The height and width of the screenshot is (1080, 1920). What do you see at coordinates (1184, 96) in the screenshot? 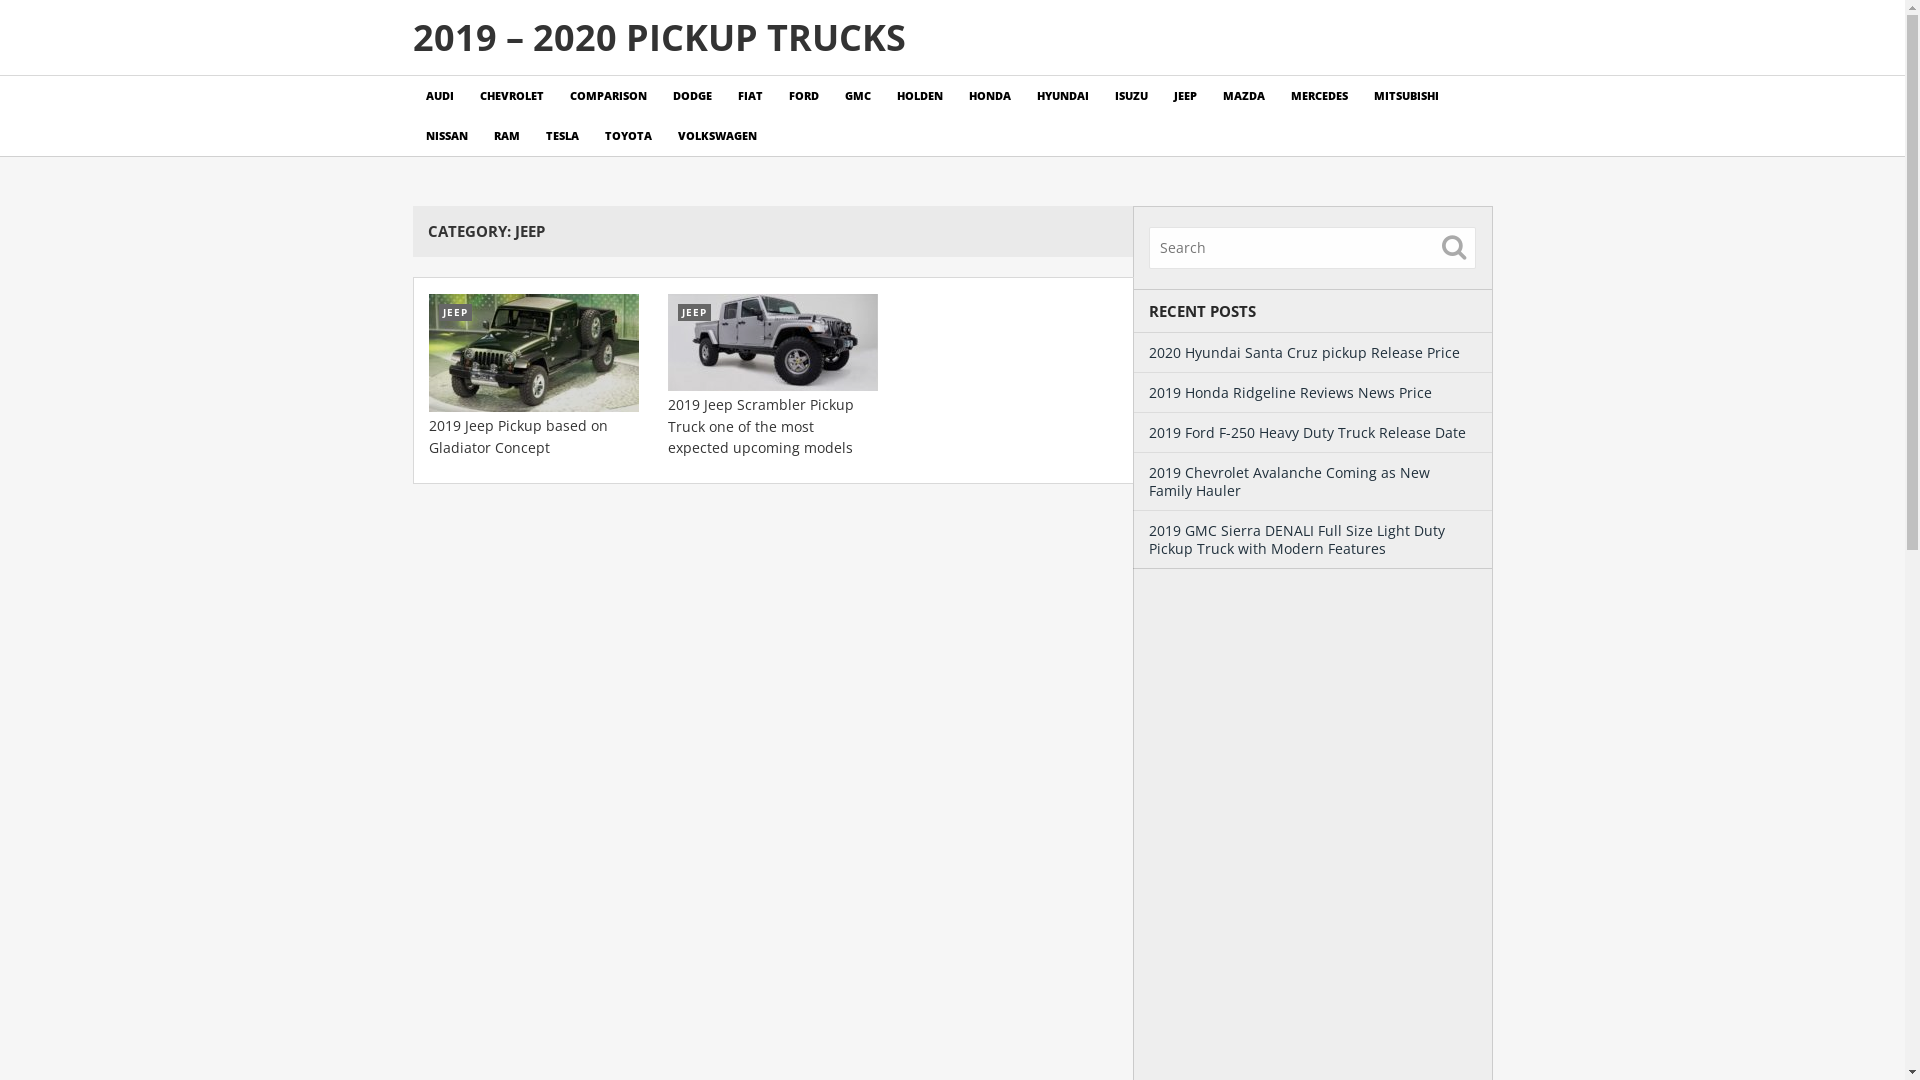
I see `JEEP` at bounding box center [1184, 96].